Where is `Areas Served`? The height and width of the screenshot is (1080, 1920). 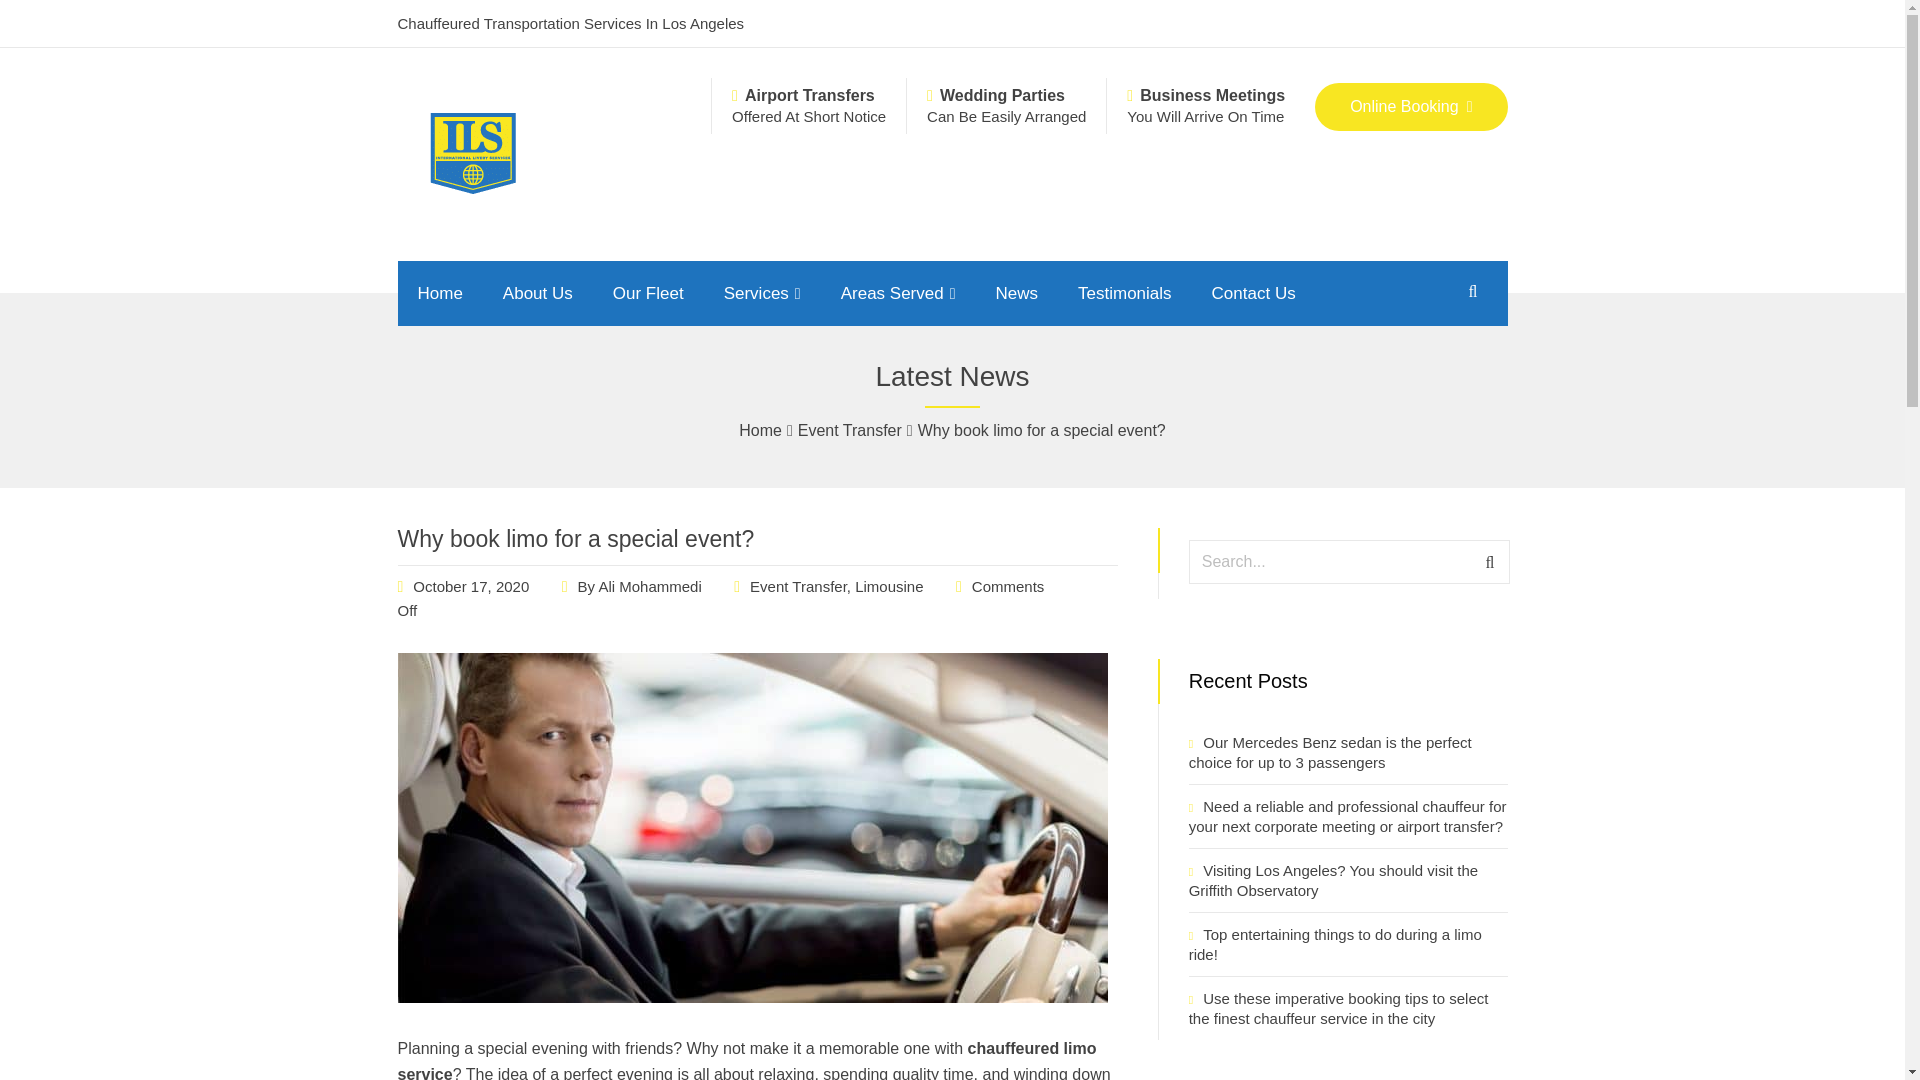
Areas Served is located at coordinates (898, 294).